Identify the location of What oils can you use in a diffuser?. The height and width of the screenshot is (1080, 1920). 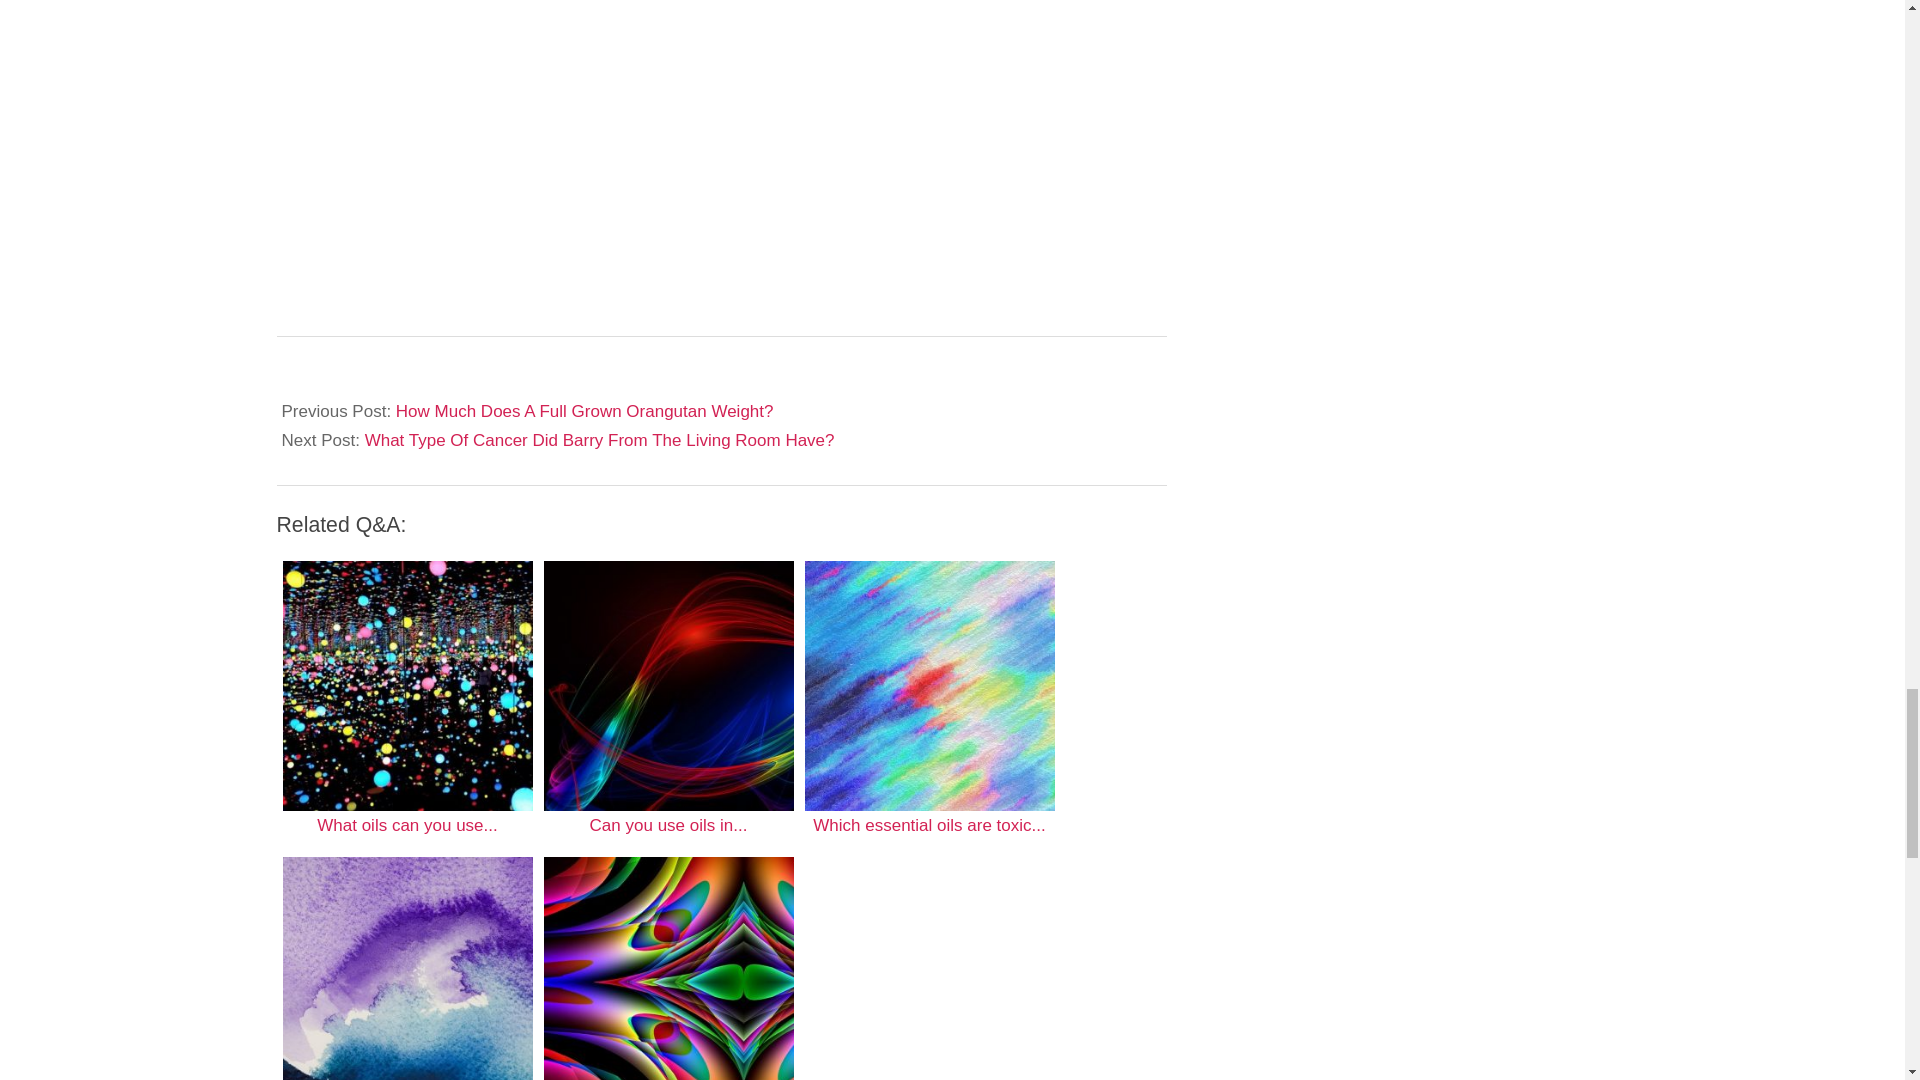
(406, 686).